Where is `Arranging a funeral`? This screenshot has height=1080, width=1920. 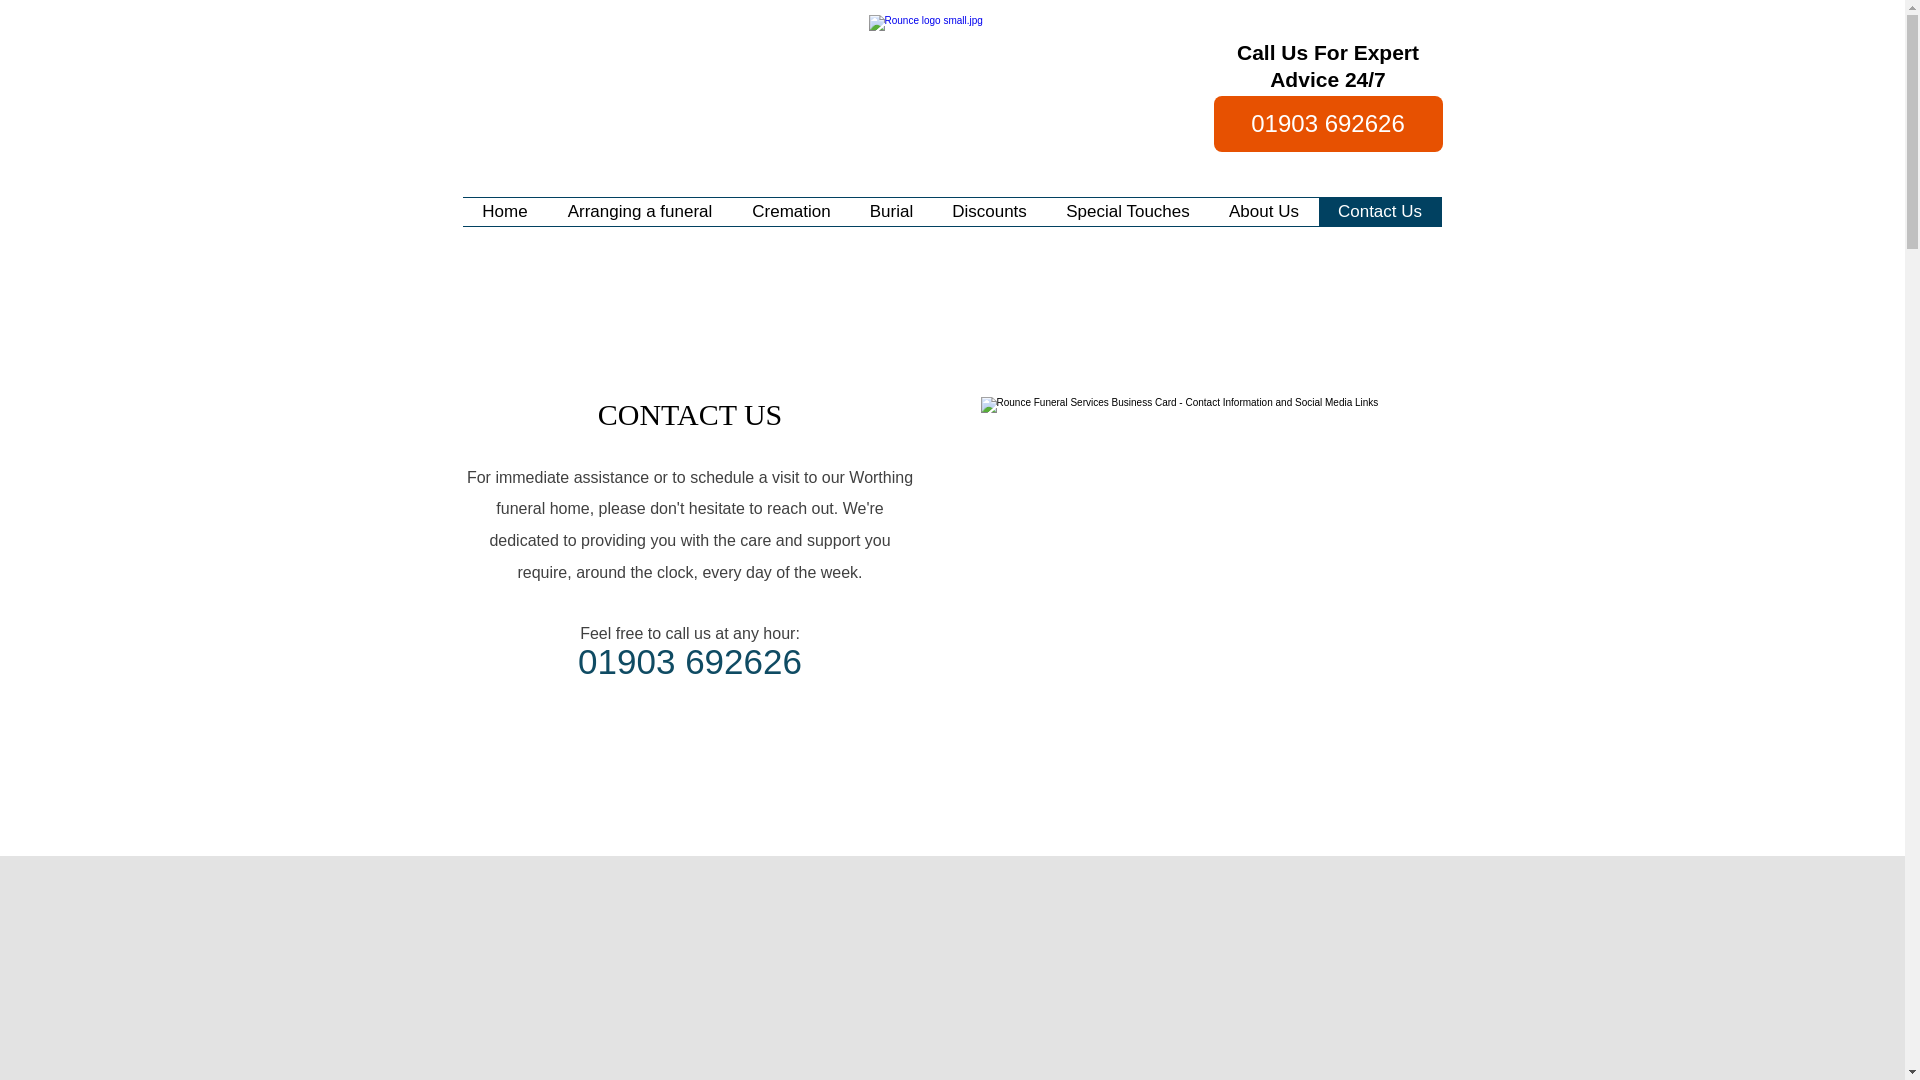
Arranging a funeral is located at coordinates (640, 211).